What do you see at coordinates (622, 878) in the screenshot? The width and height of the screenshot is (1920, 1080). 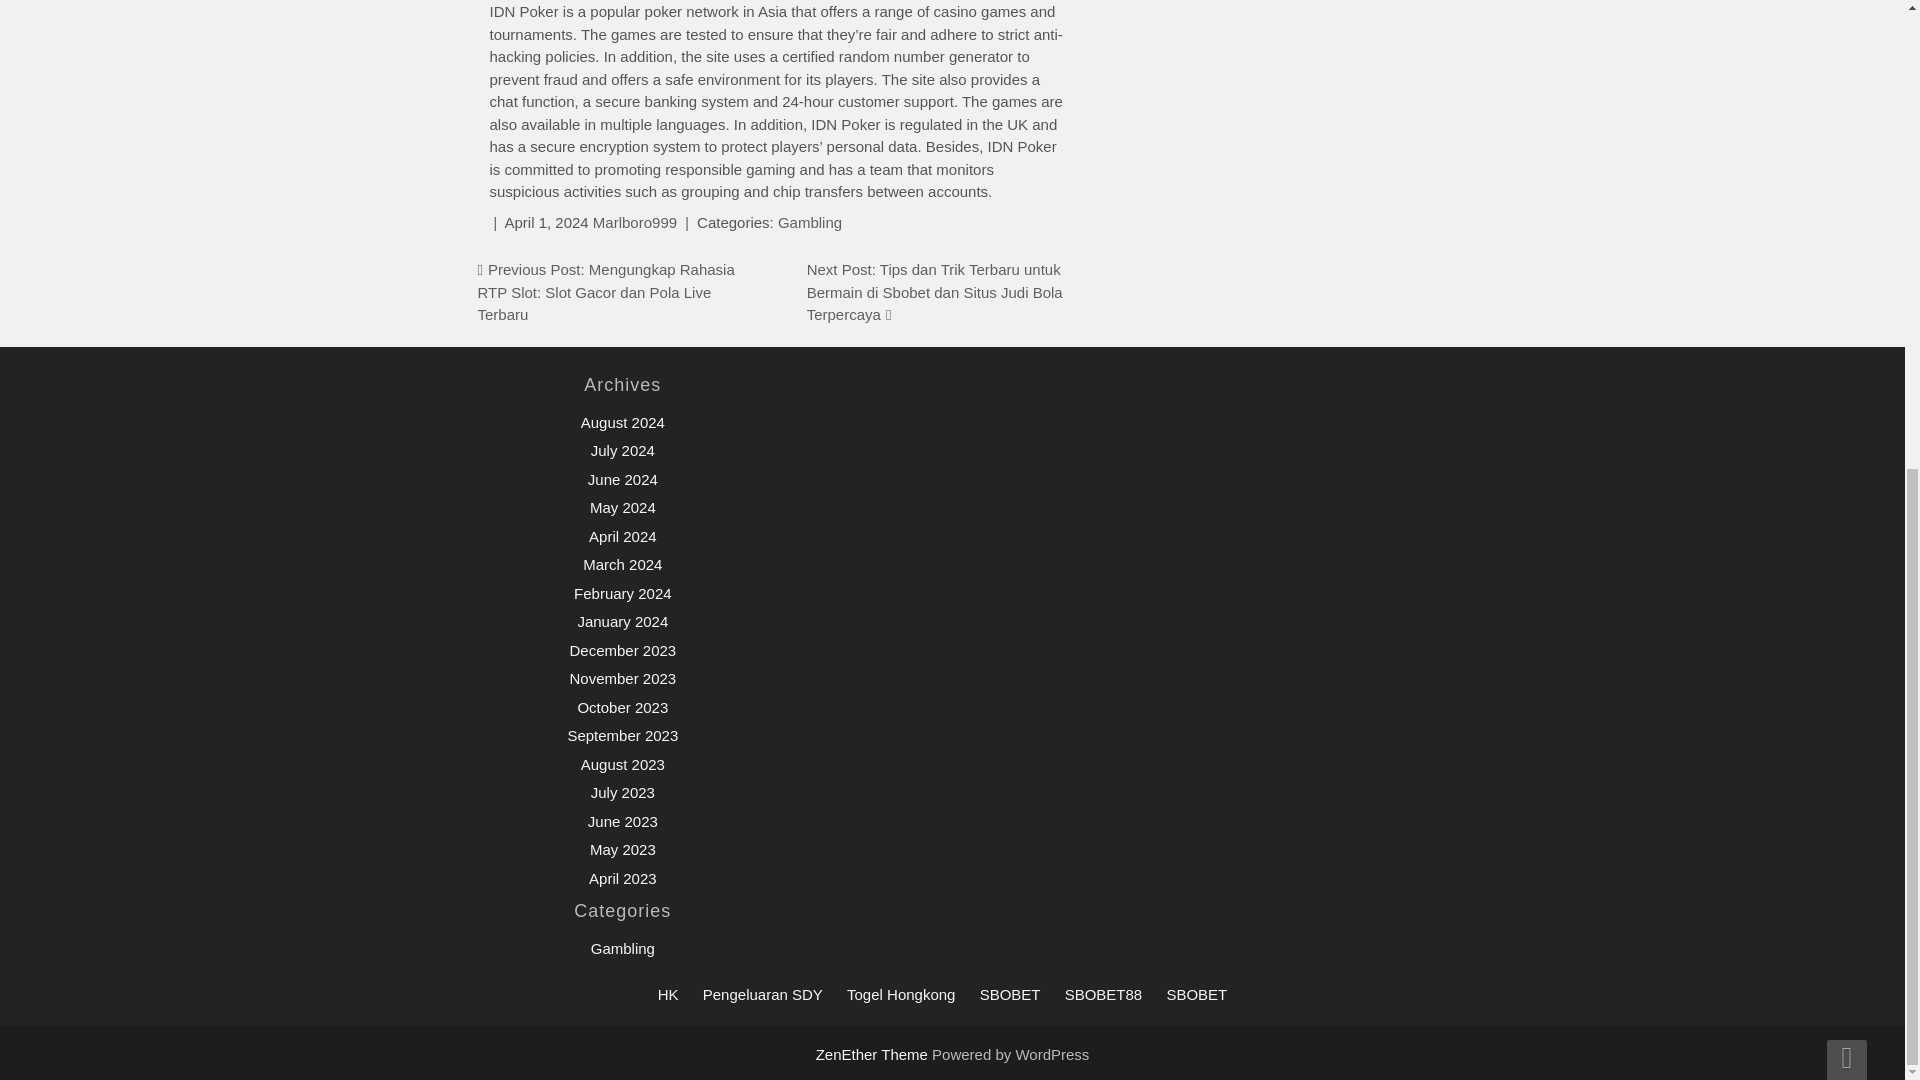 I see `April 2023` at bounding box center [622, 878].